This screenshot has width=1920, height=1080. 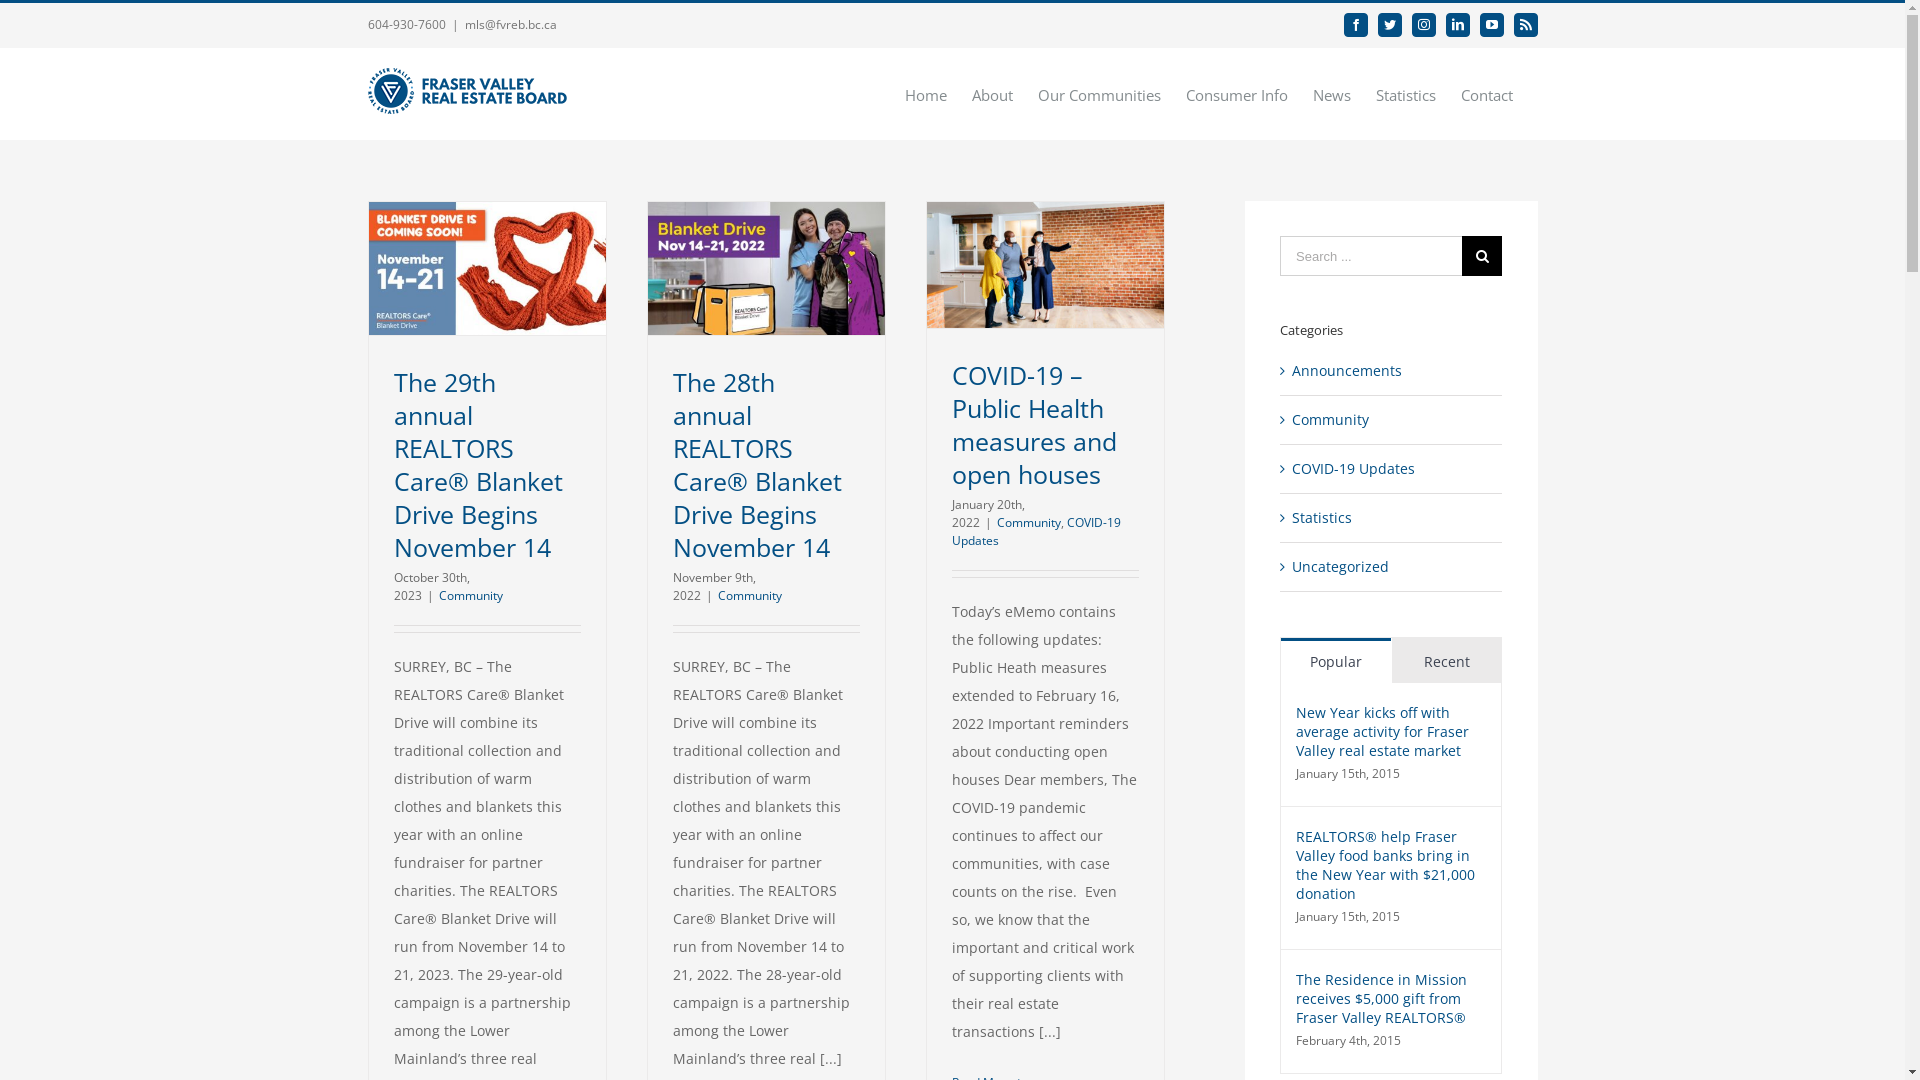 I want to click on Twitter, so click(x=1390, y=25).